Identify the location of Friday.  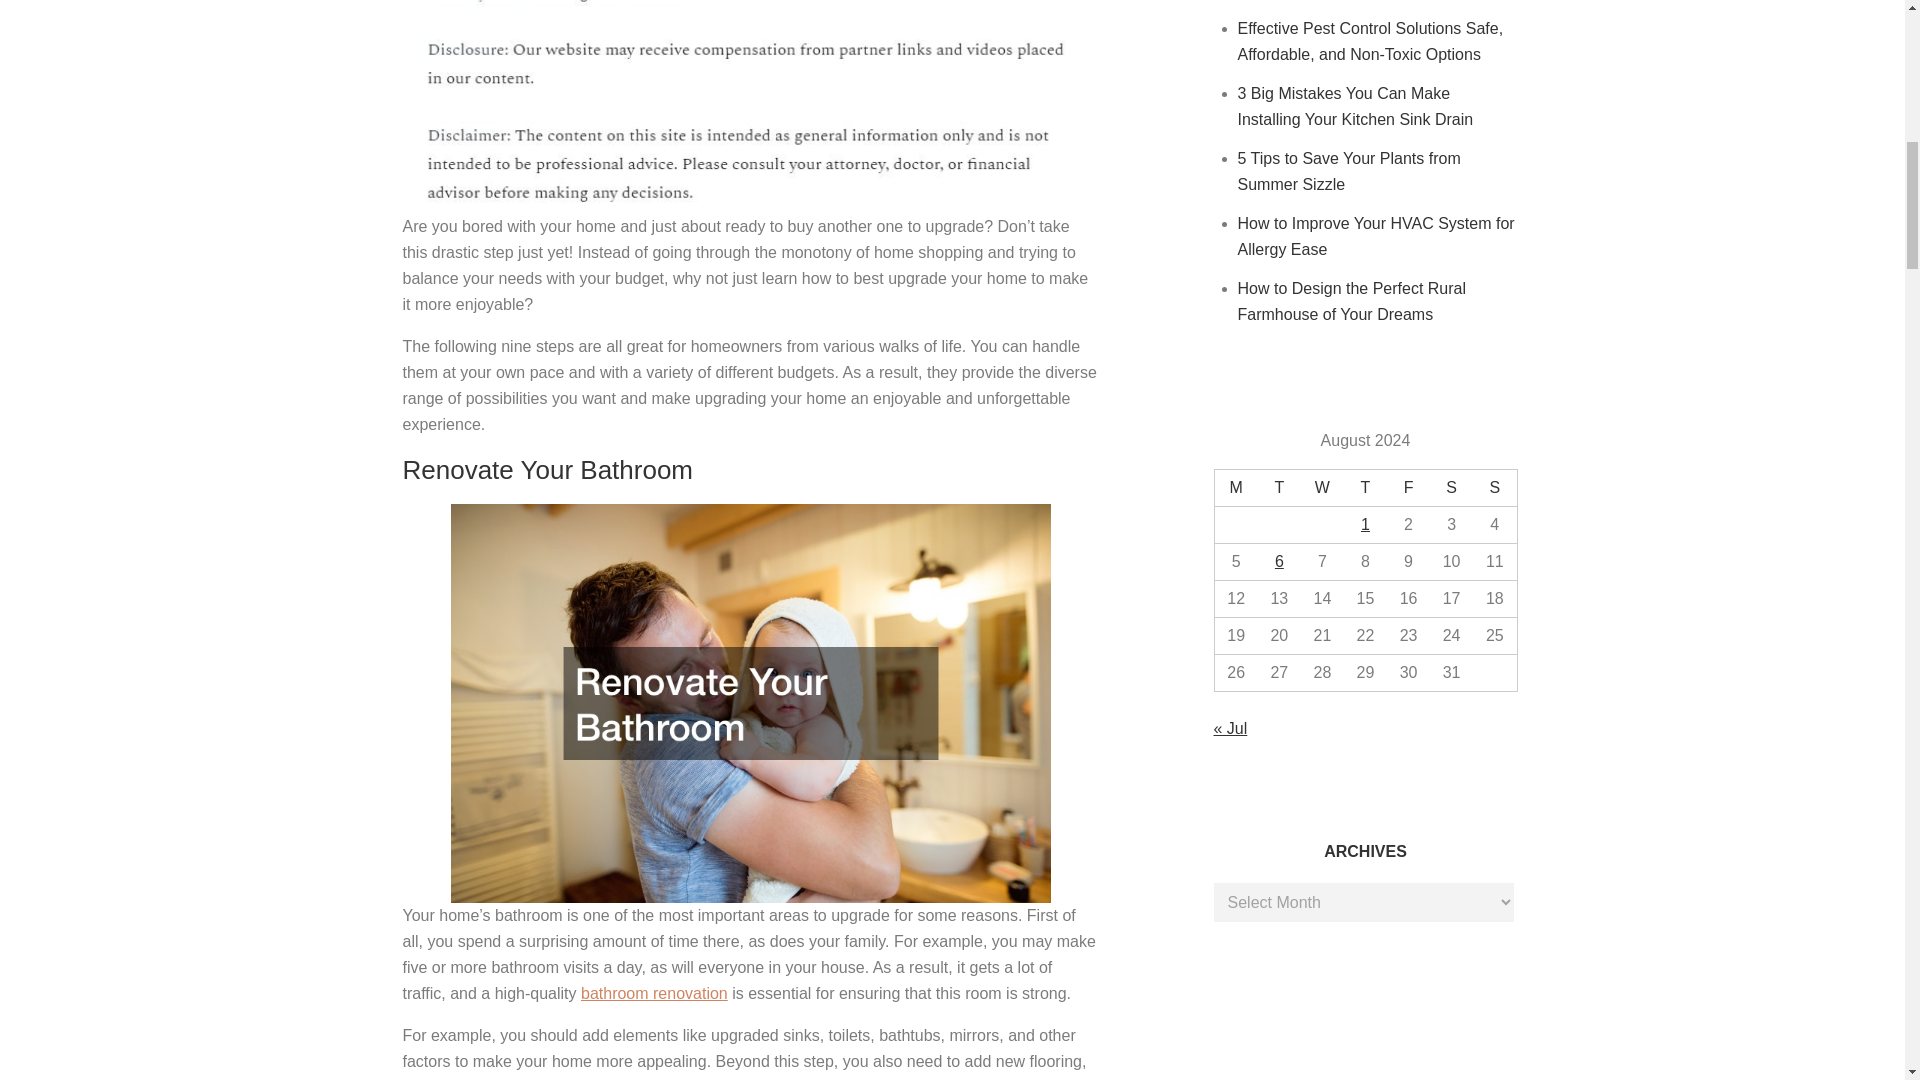
(1408, 488).